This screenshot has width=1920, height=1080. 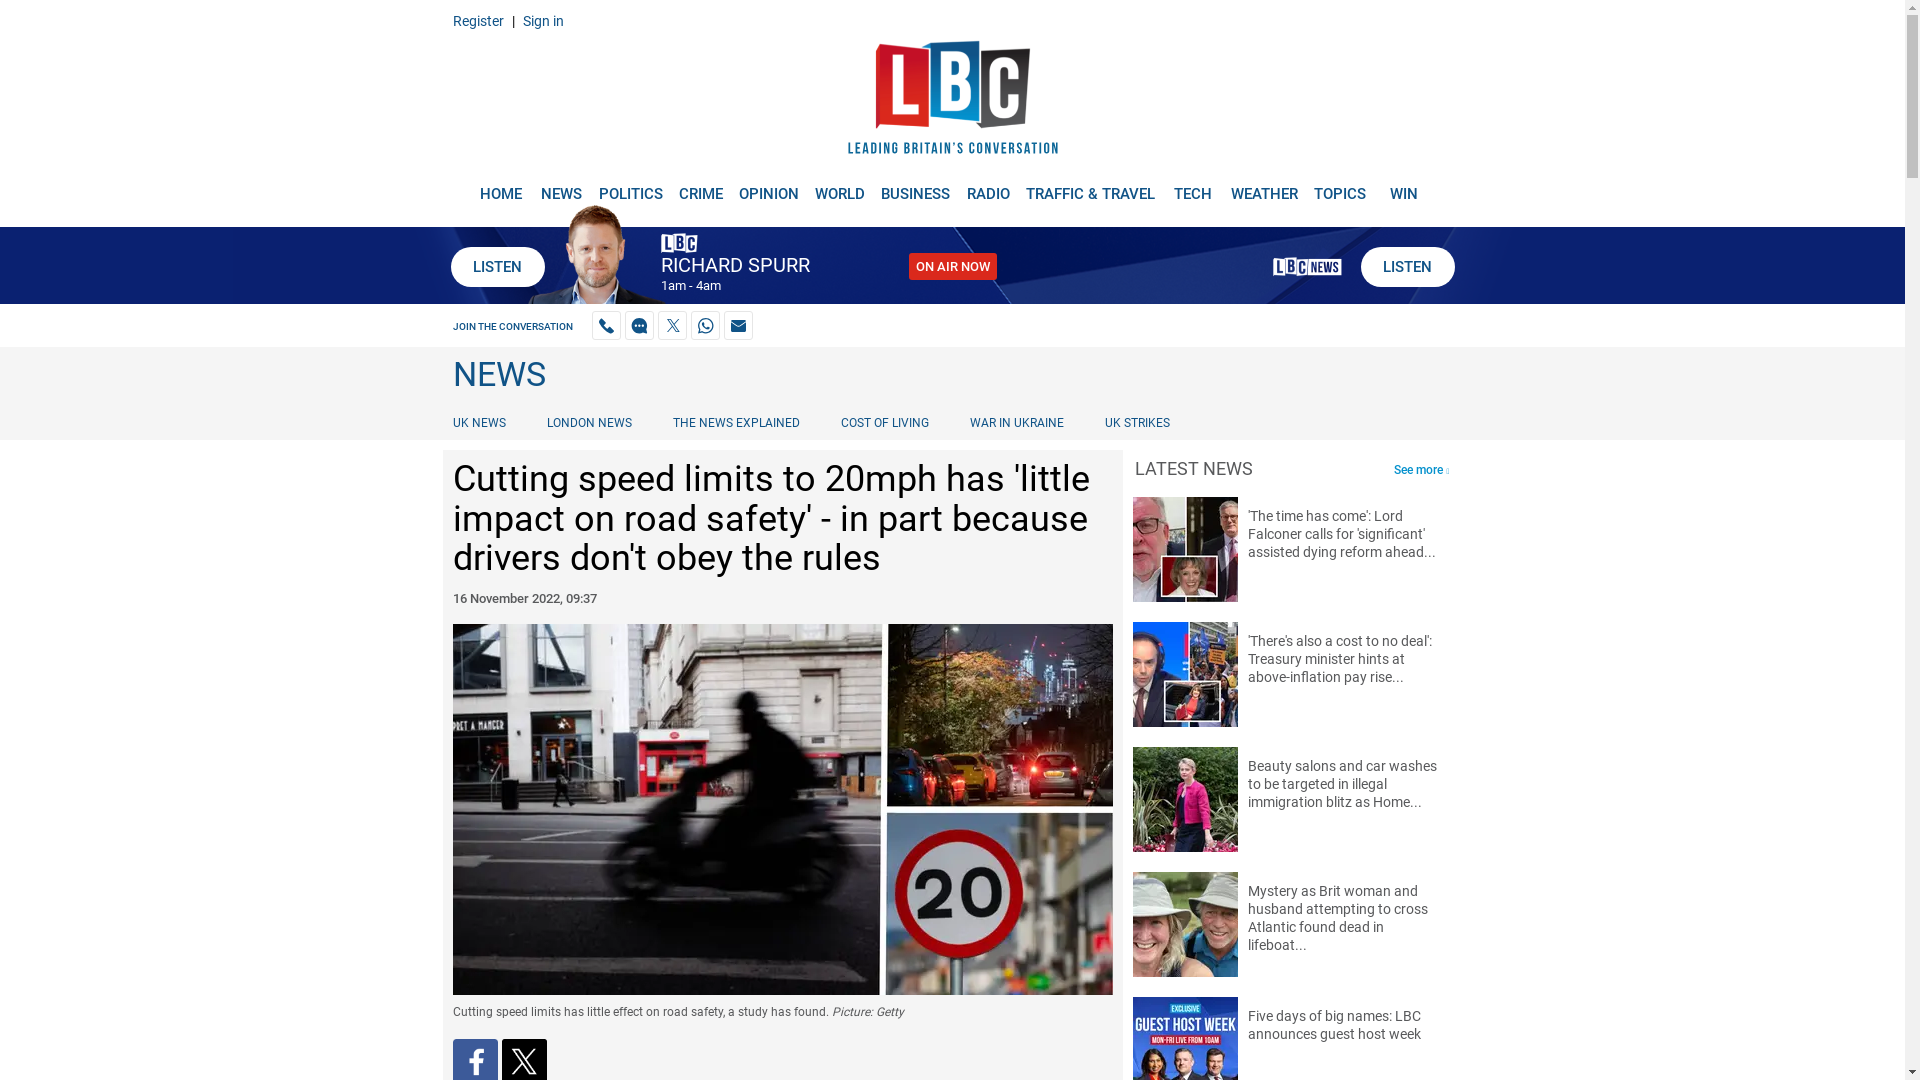 What do you see at coordinates (589, 422) in the screenshot?
I see `LONDON NEWS` at bounding box center [589, 422].